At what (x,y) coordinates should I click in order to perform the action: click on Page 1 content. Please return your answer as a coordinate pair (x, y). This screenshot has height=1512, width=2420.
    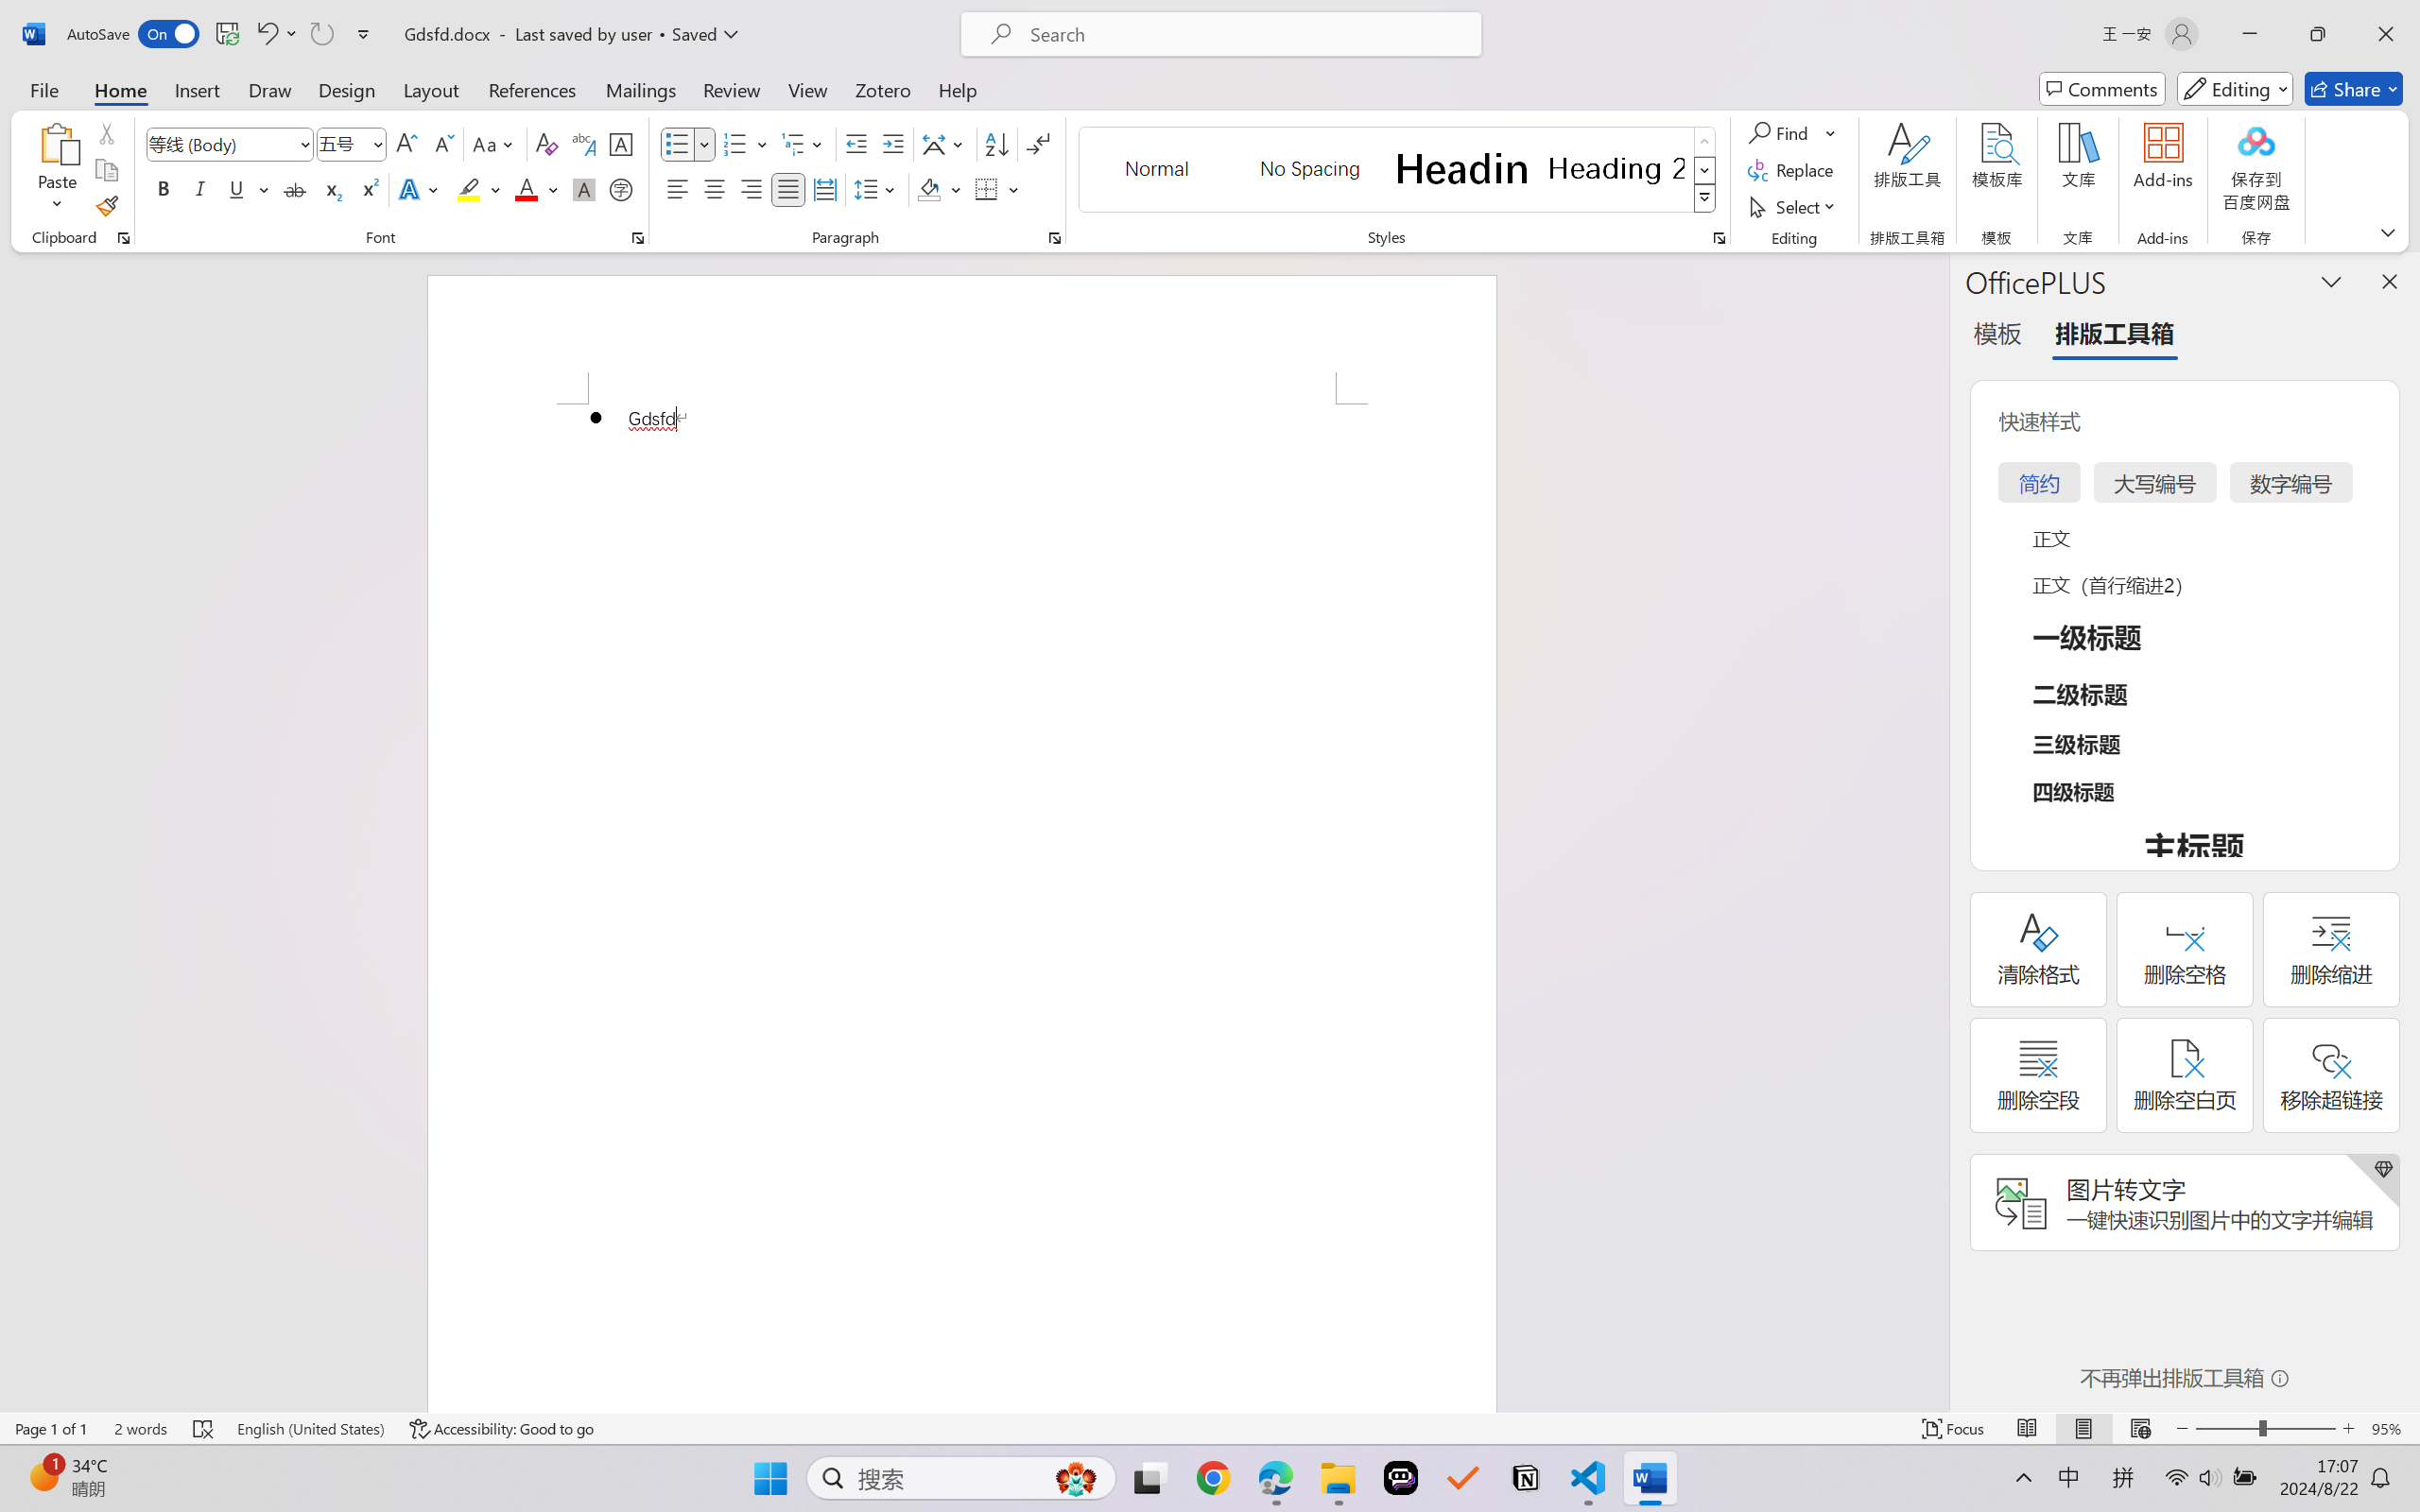
    Looking at the image, I should click on (962, 908).